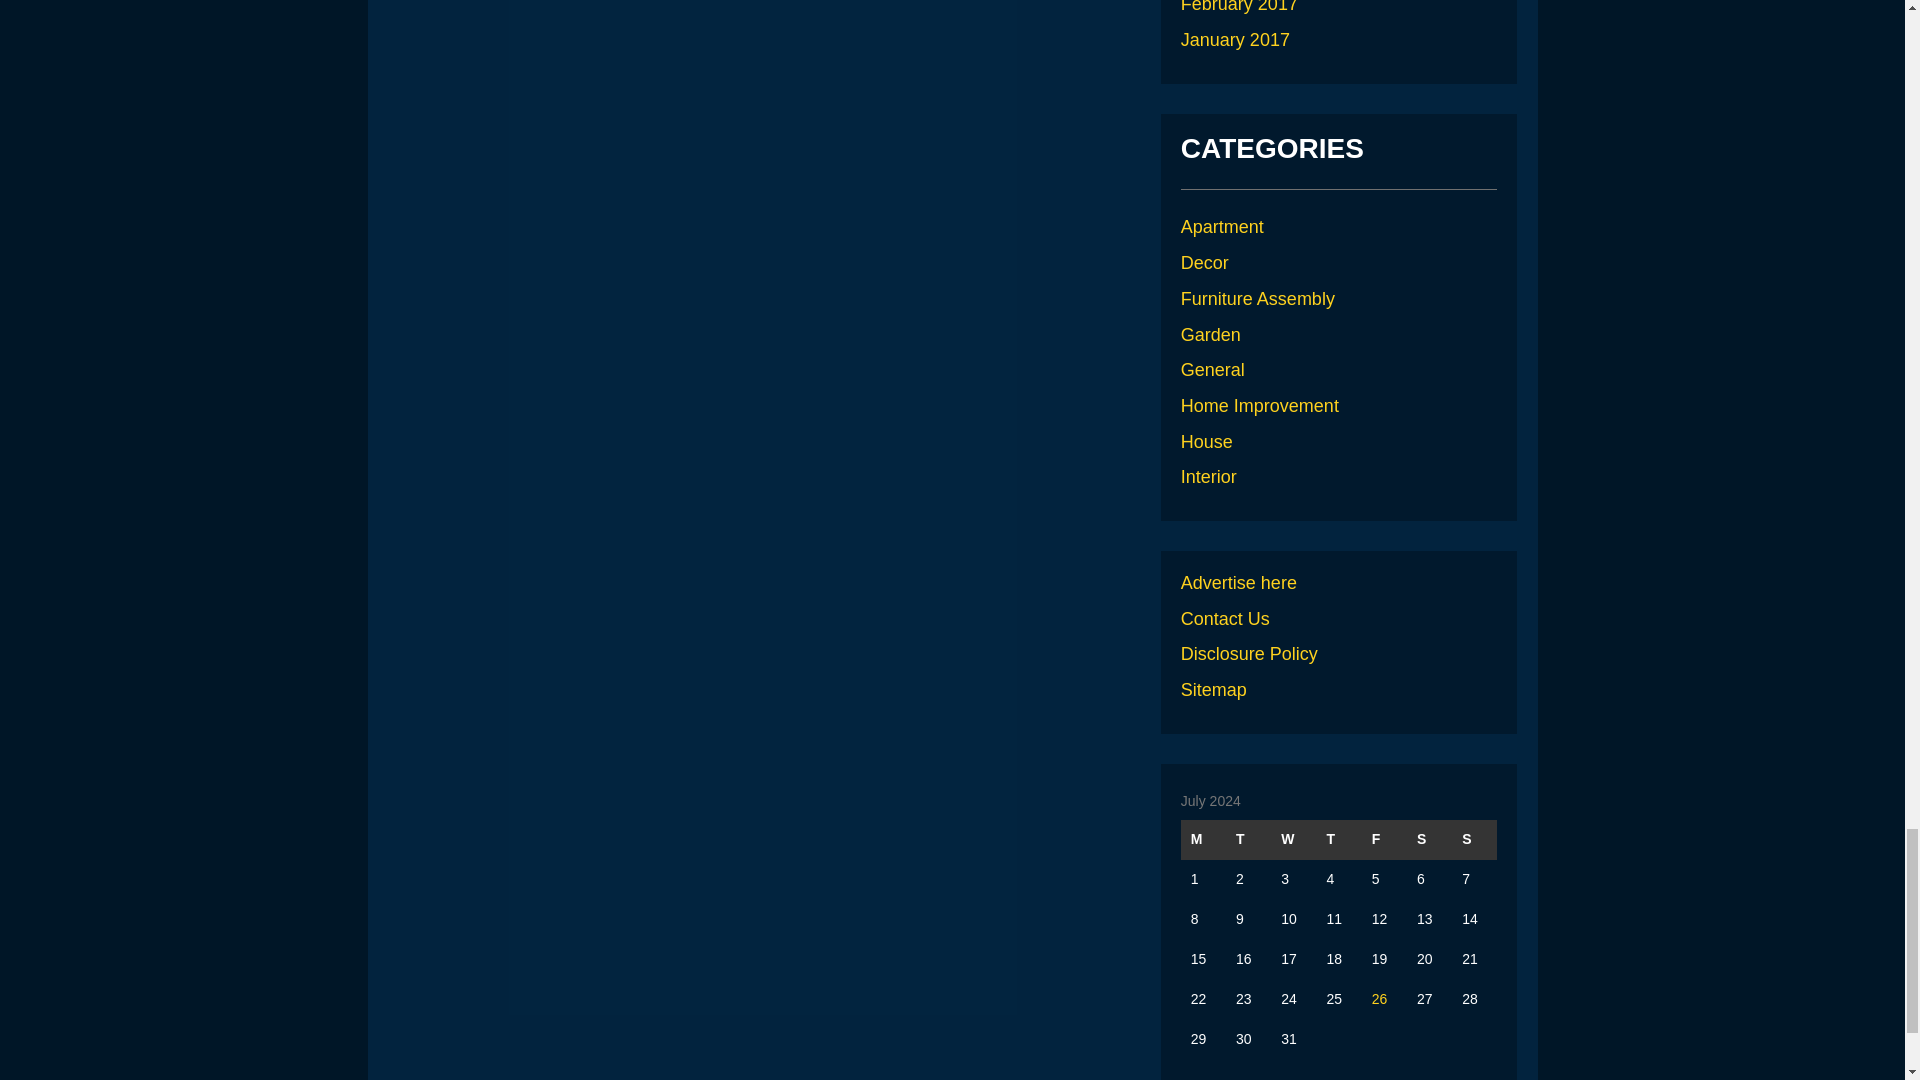 The width and height of the screenshot is (1920, 1080). I want to click on Sunday, so click(1474, 839).